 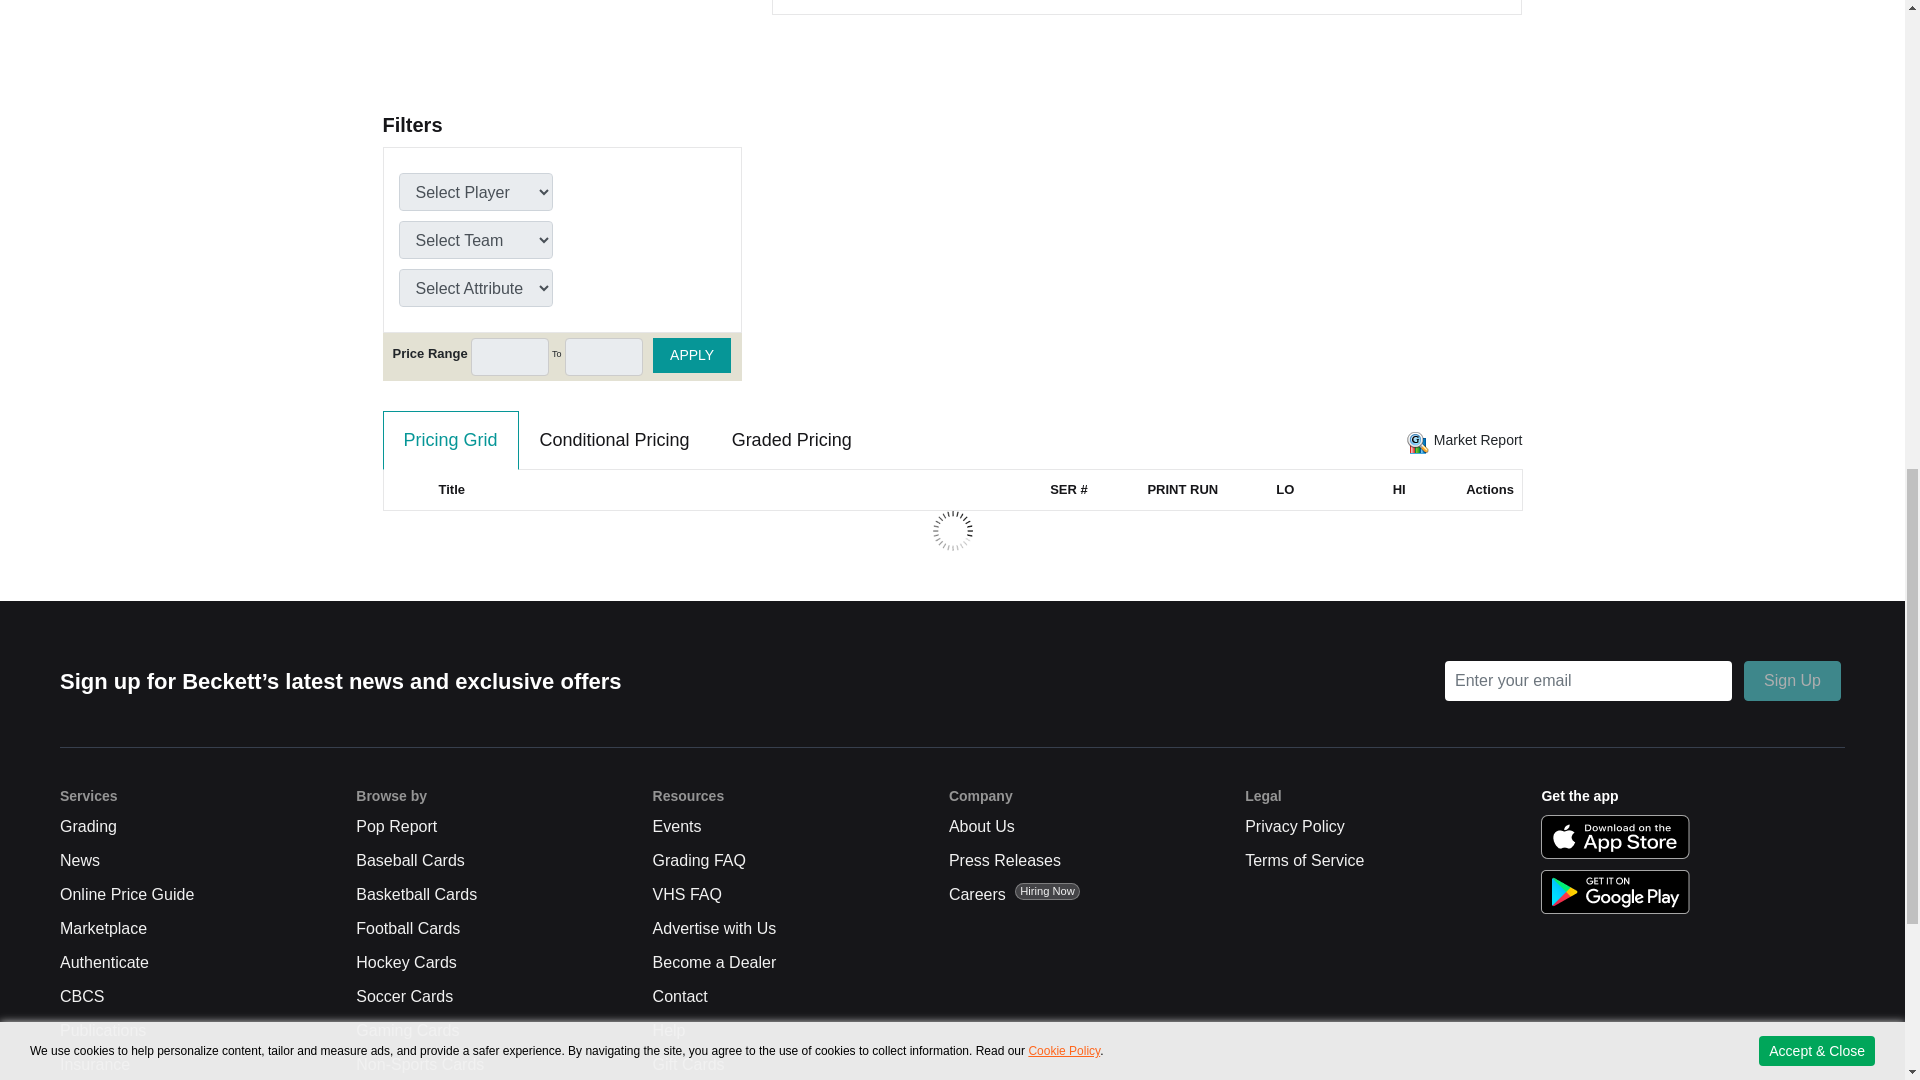 What do you see at coordinates (604, 356) in the screenshot?
I see `Please login to use price range filter` at bounding box center [604, 356].